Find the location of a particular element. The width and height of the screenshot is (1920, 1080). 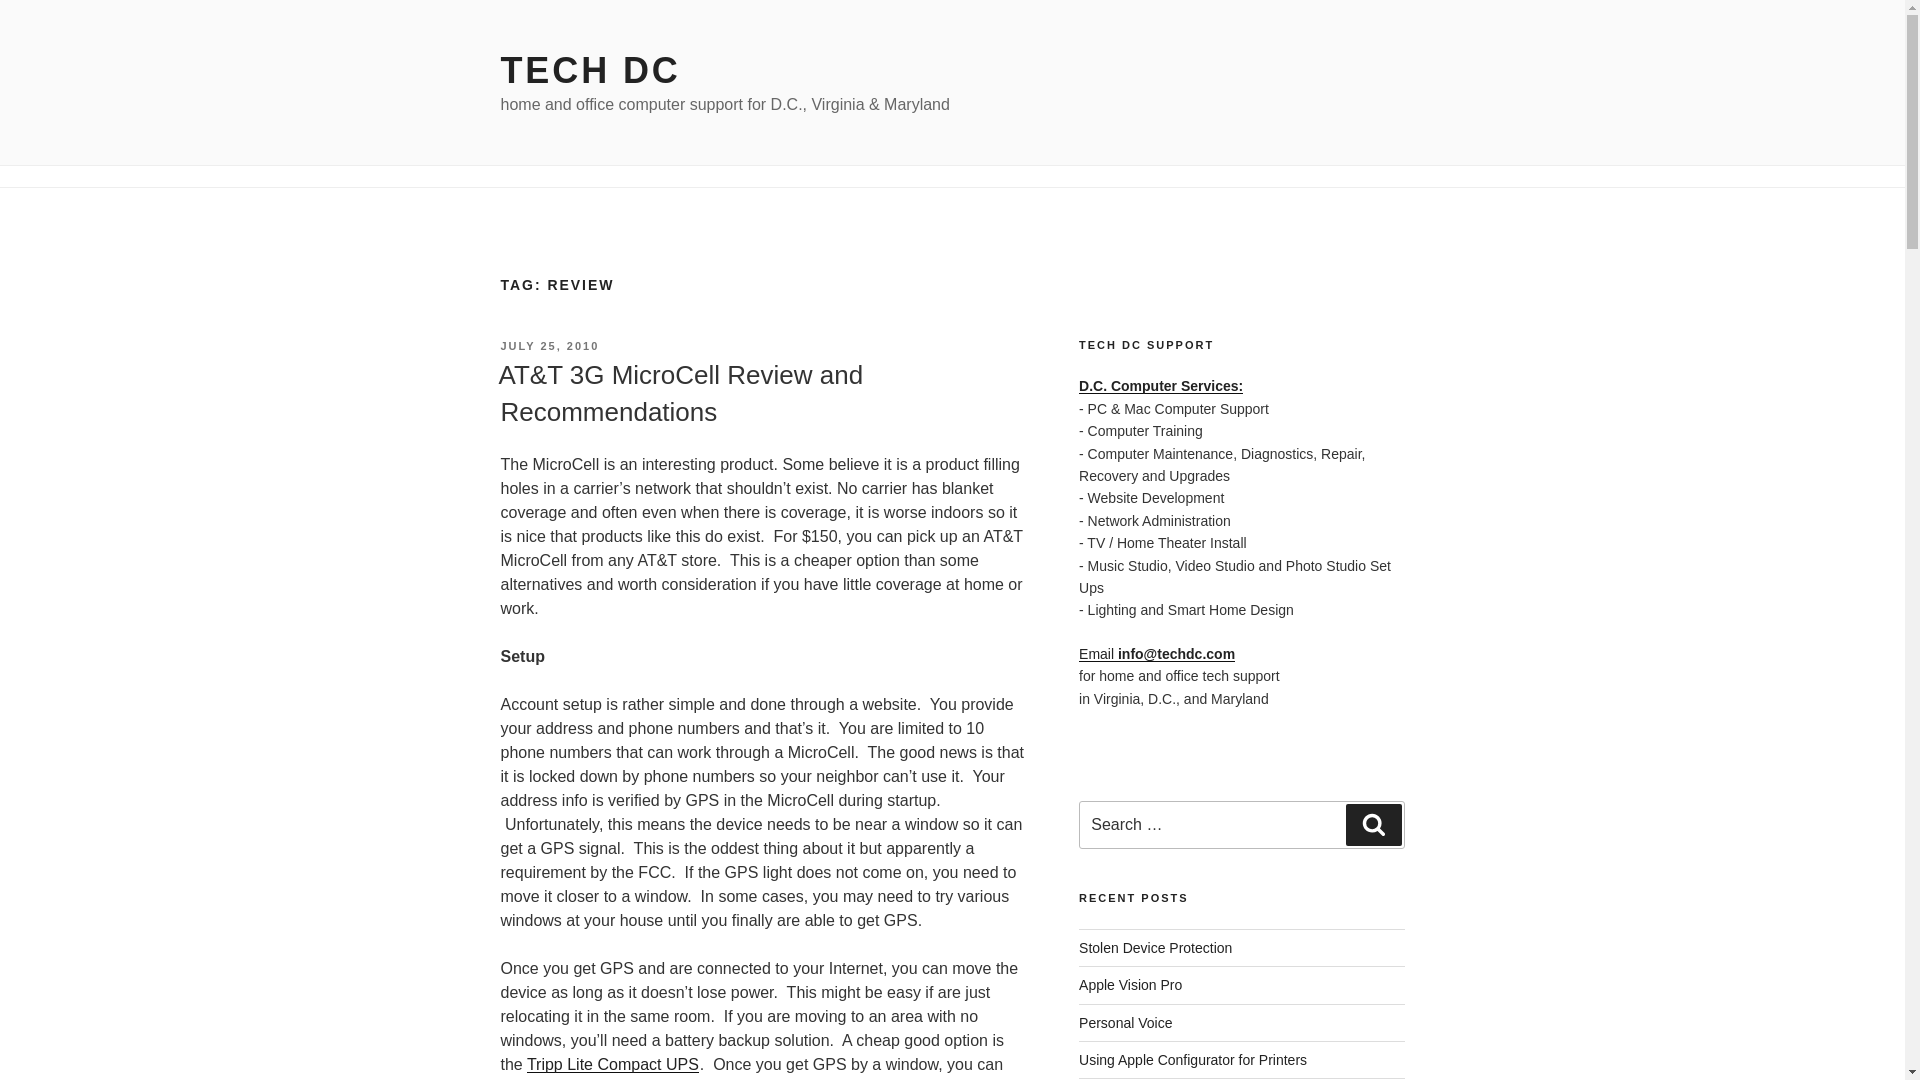

JULY 25, 2010 is located at coordinates (549, 346).